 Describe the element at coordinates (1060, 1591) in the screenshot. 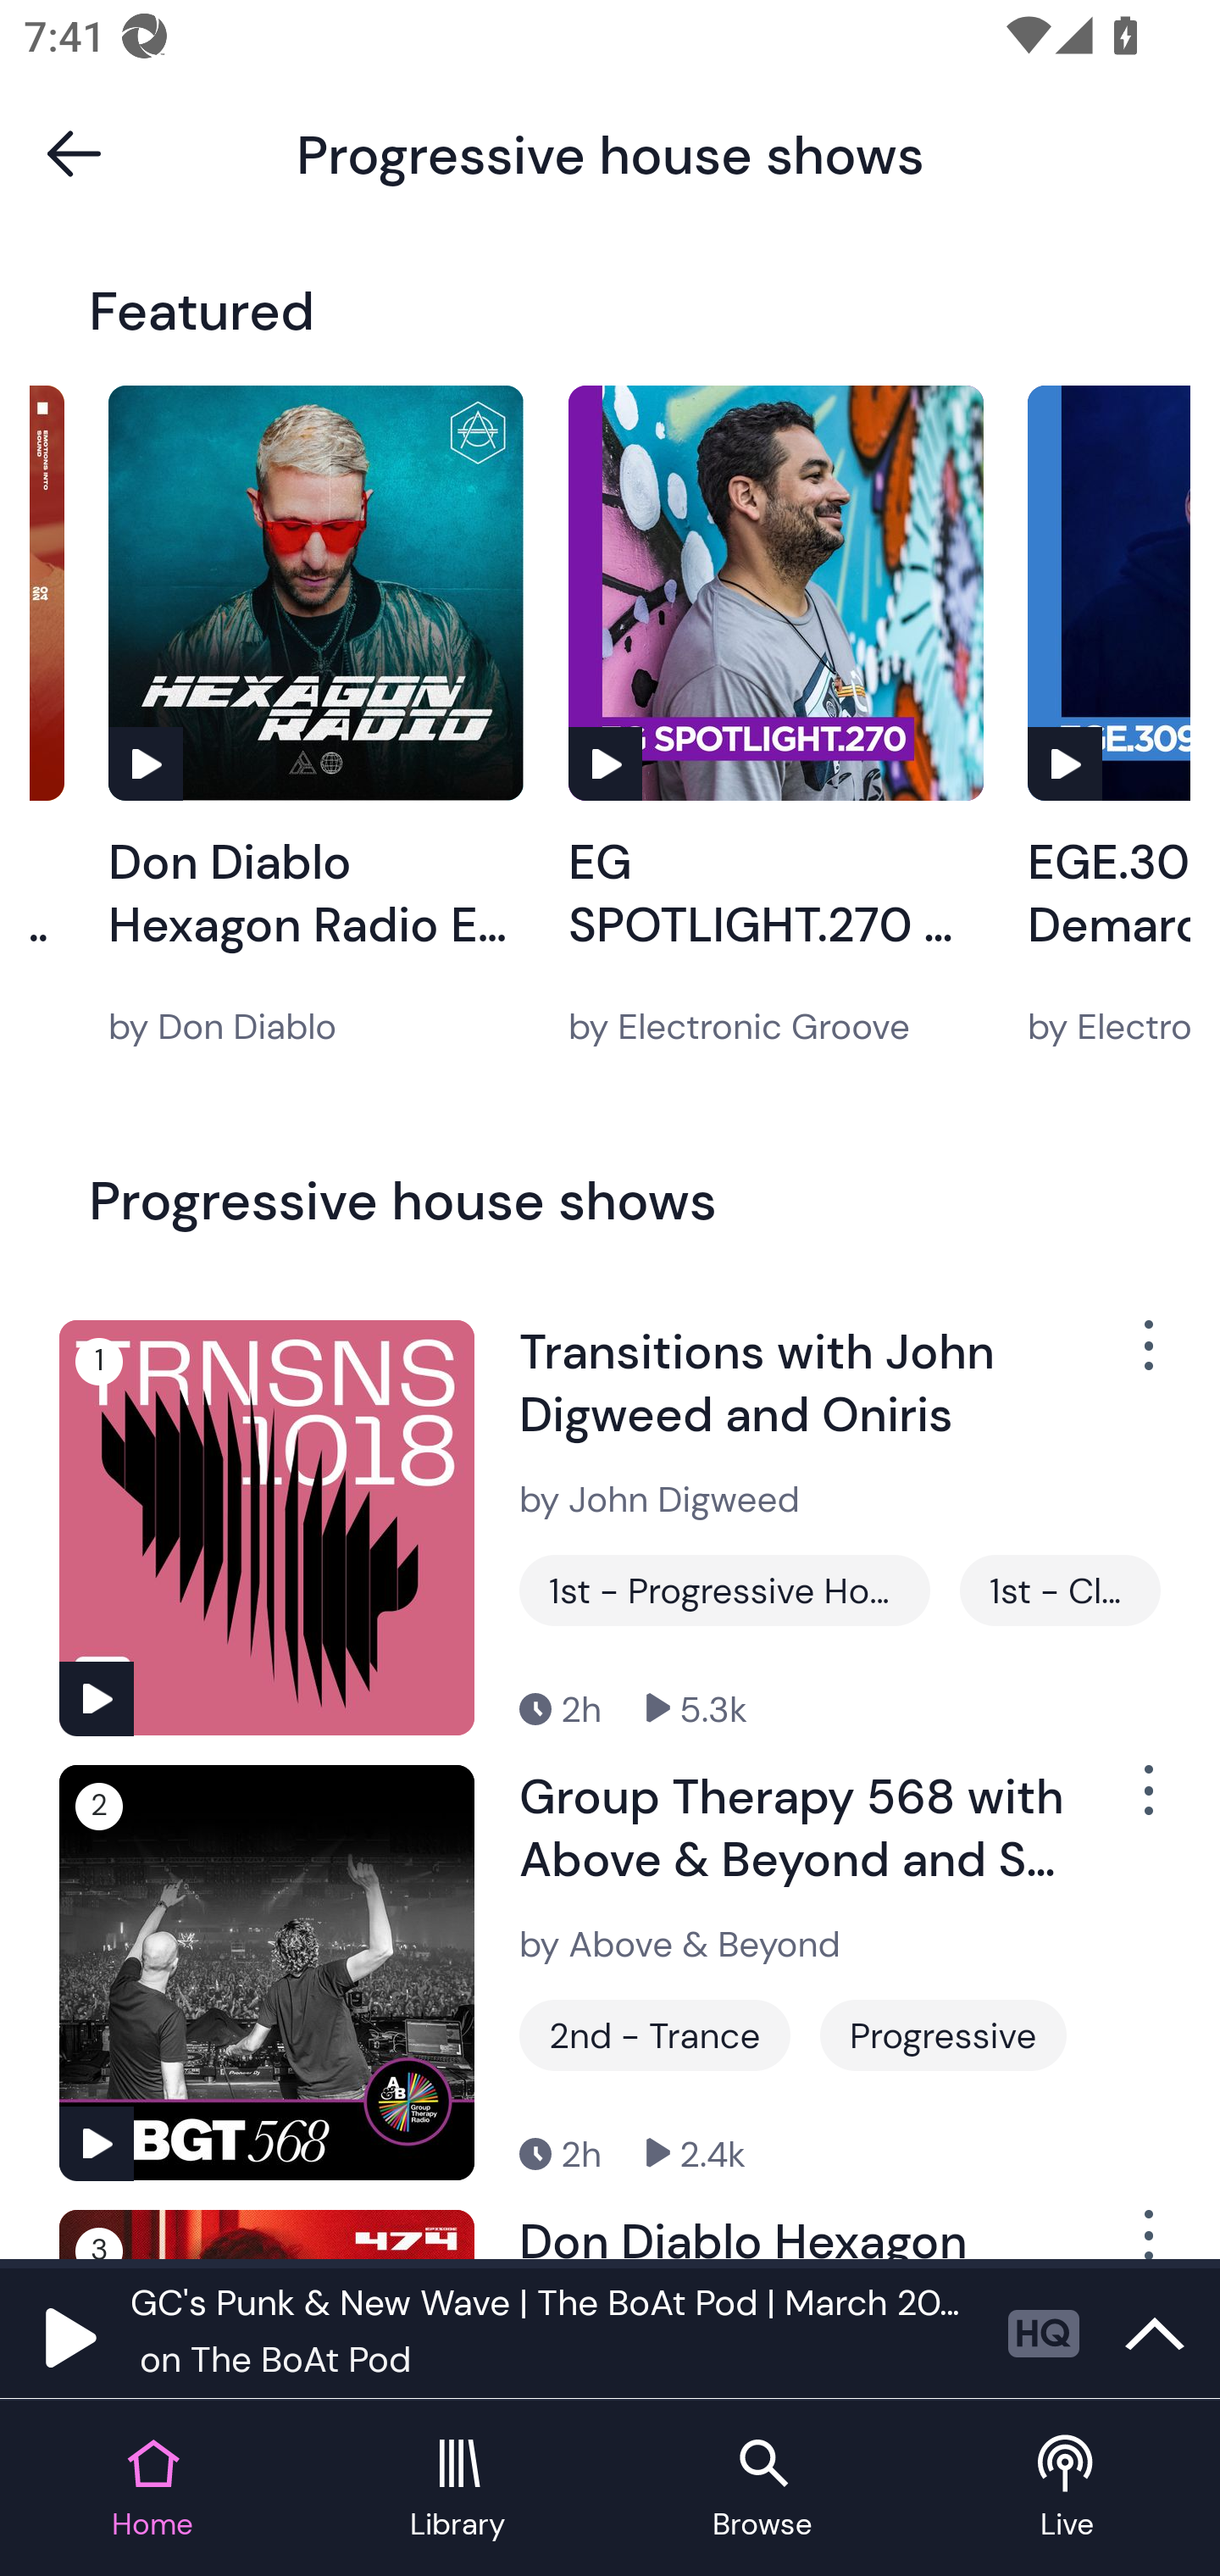

I see `1st - Club` at that location.